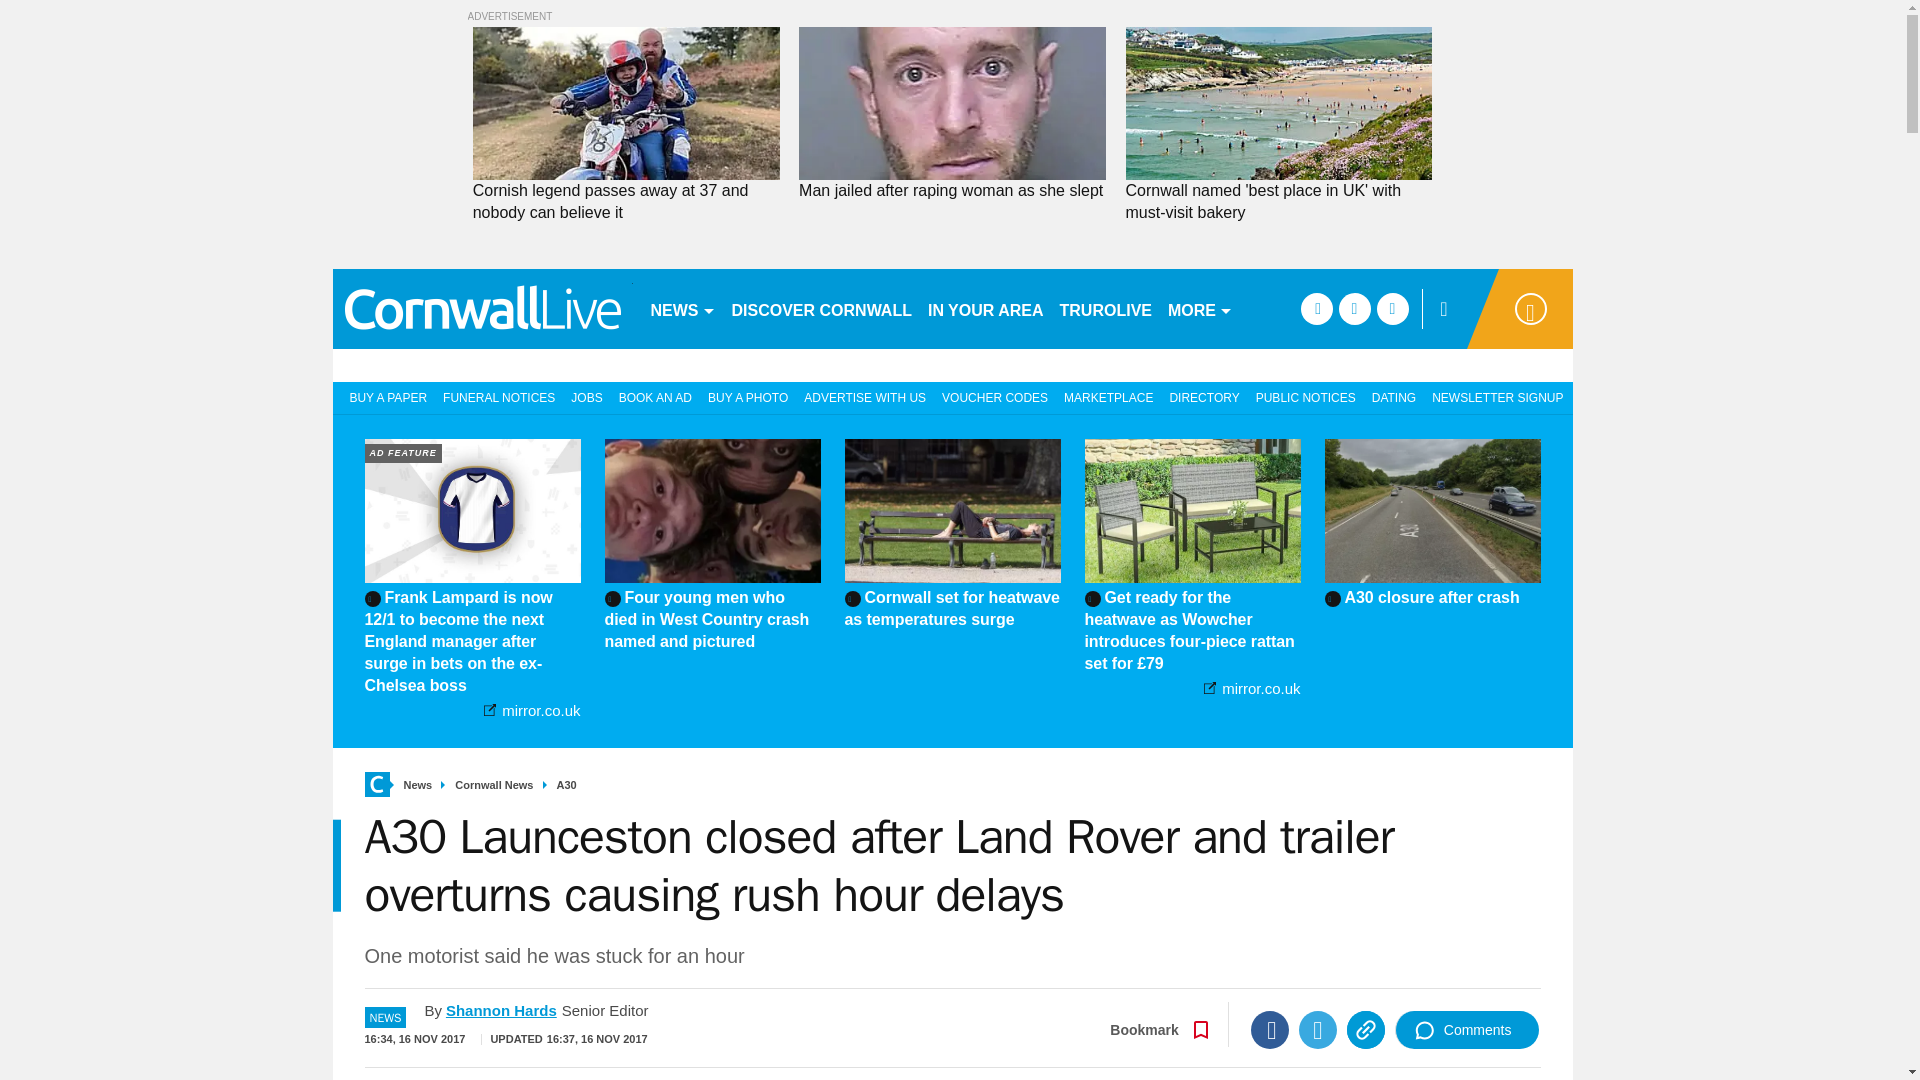 This screenshot has height=1080, width=1920. What do you see at coordinates (1467, 1029) in the screenshot?
I see `Comments` at bounding box center [1467, 1029].